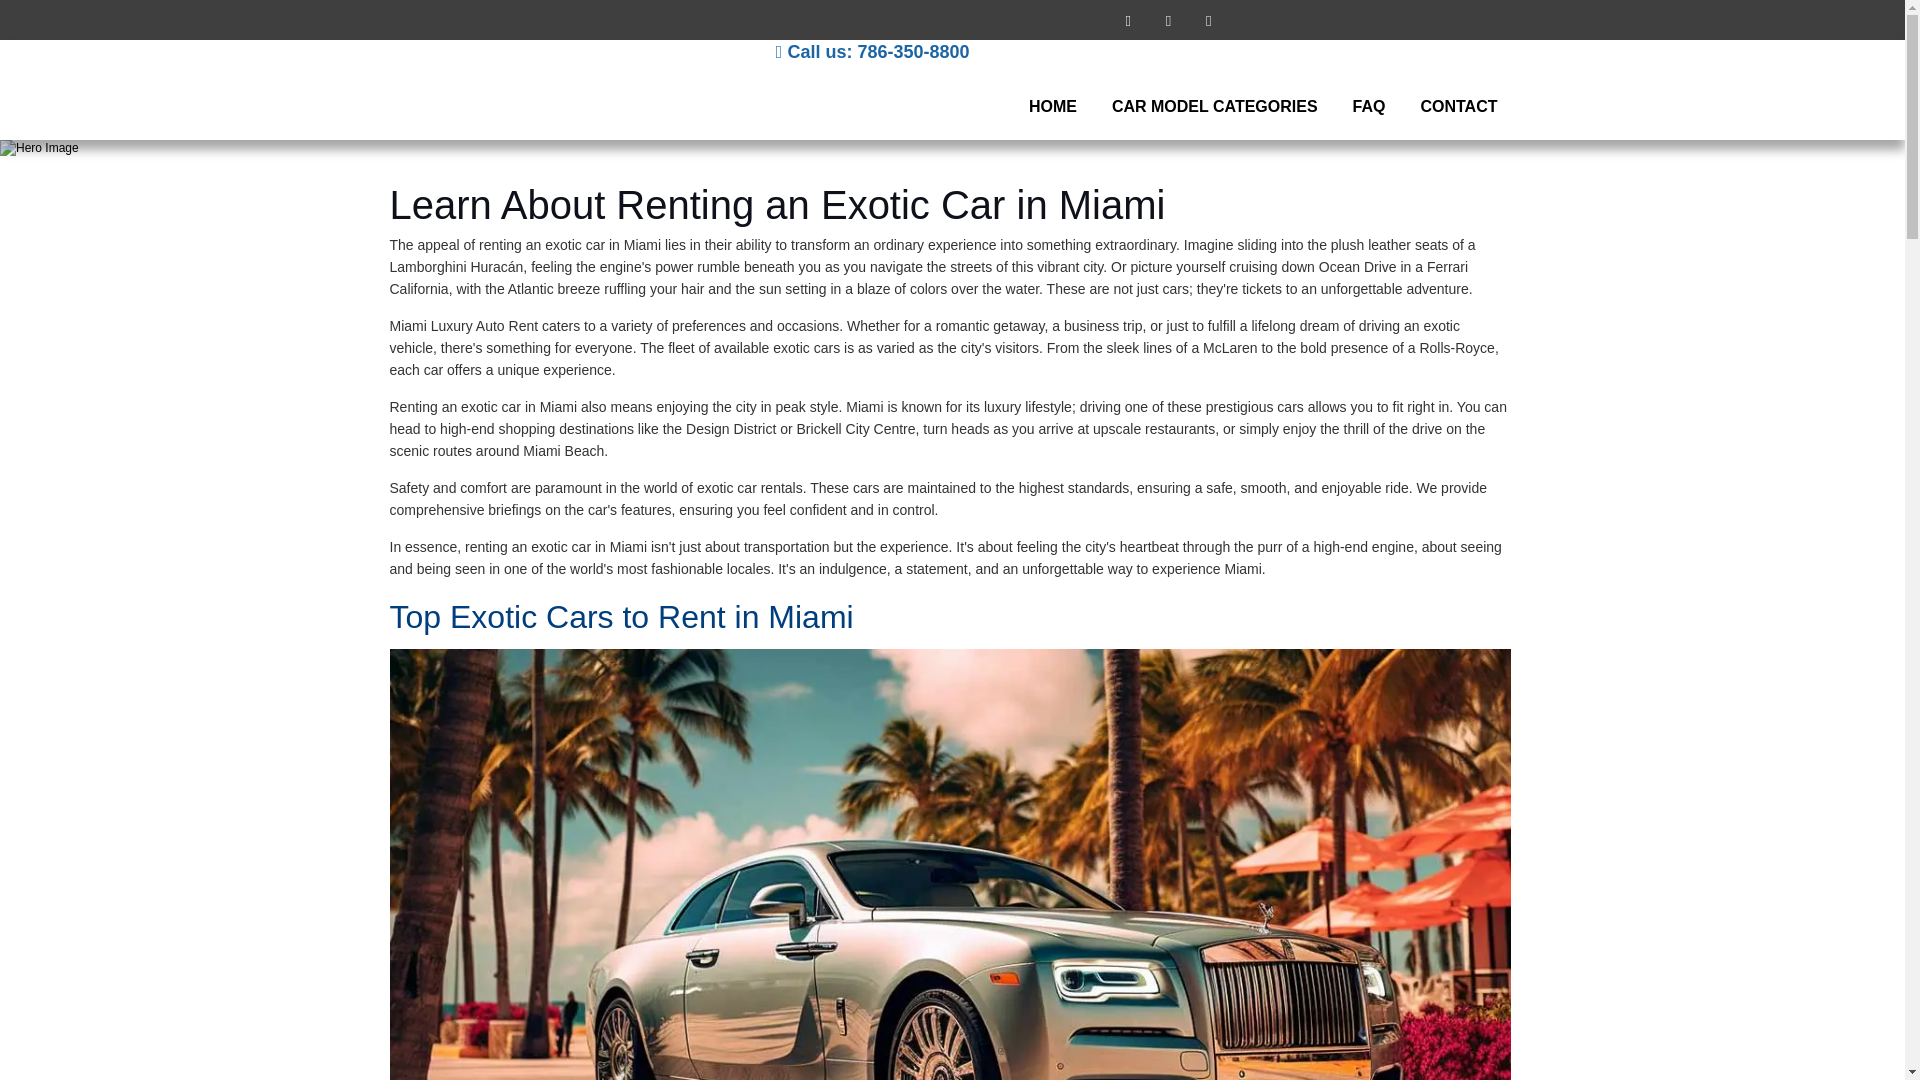 The height and width of the screenshot is (1080, 1920). What do you see at coordinates (1370, 106) in the screenshot?
I see `FAQ` at bounding box center [1370, 106].